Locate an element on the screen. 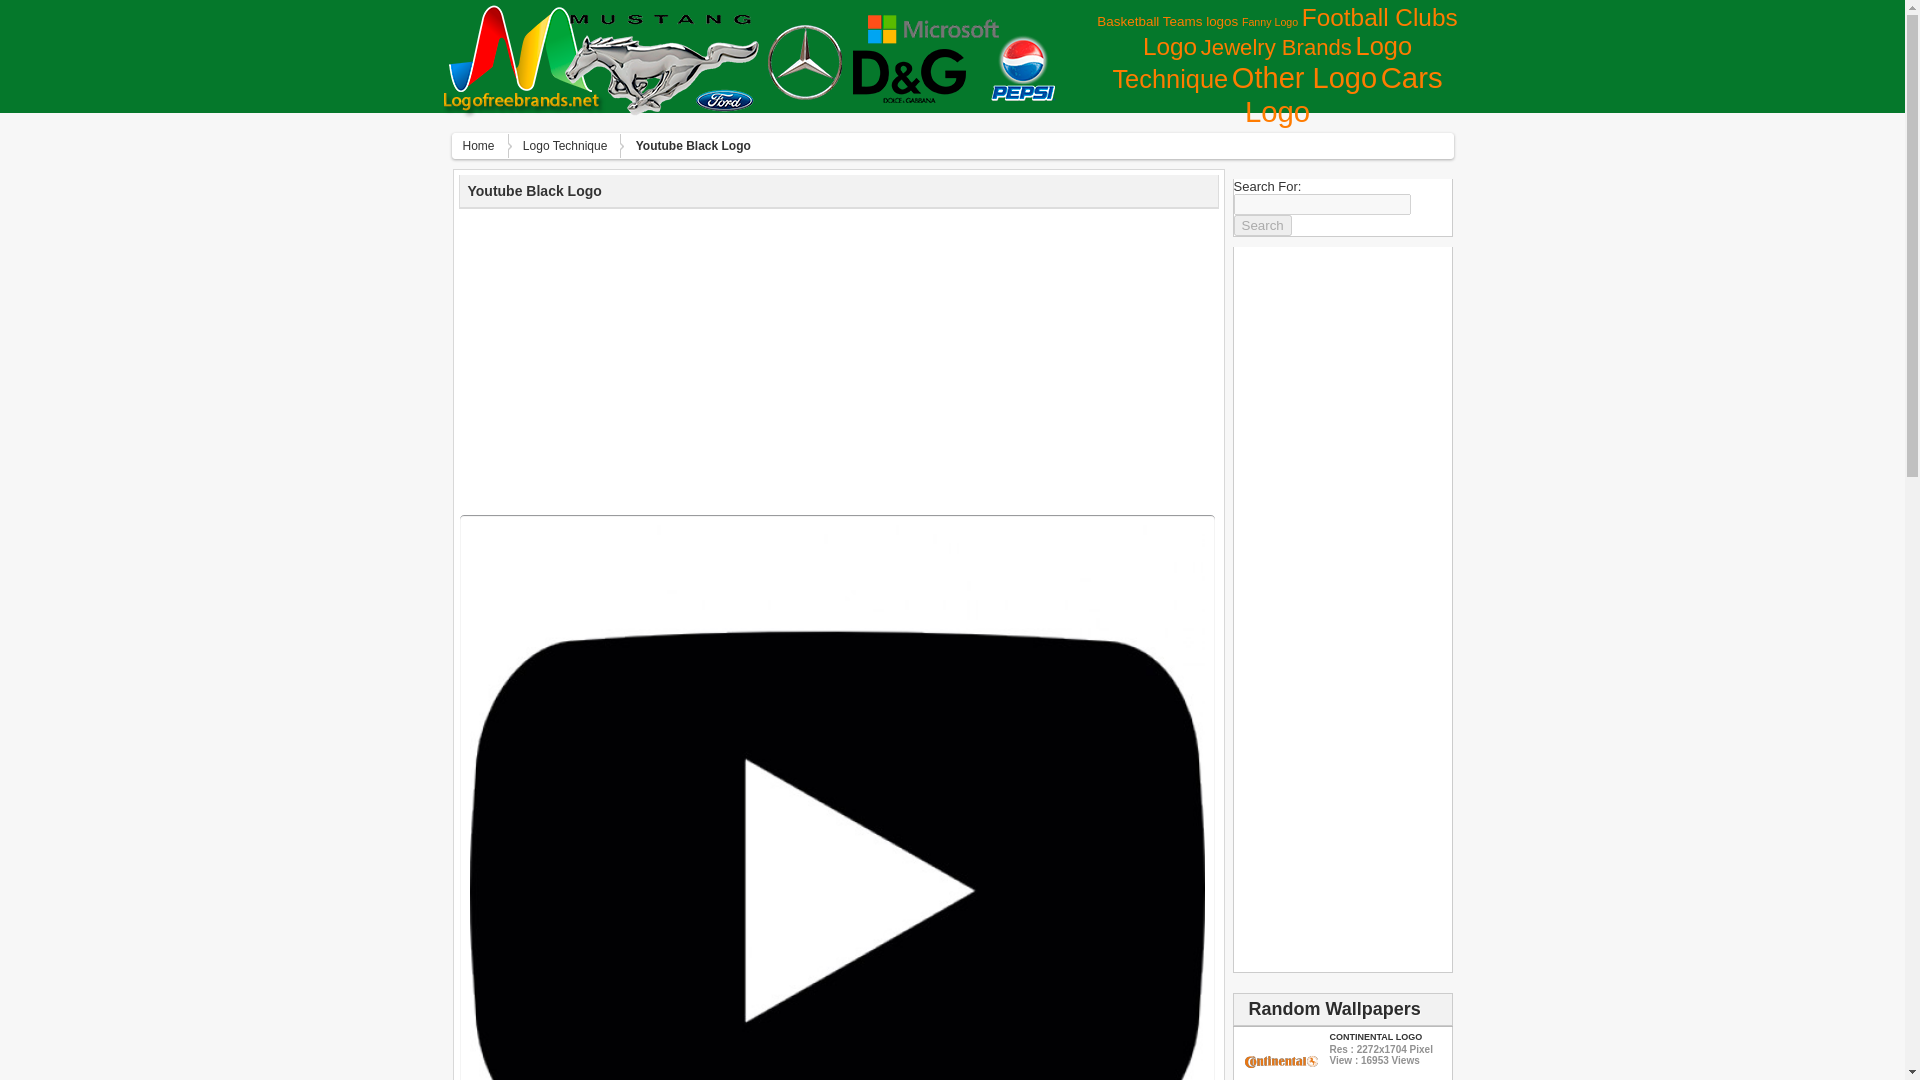  Home is located at coordinates (488, 145).